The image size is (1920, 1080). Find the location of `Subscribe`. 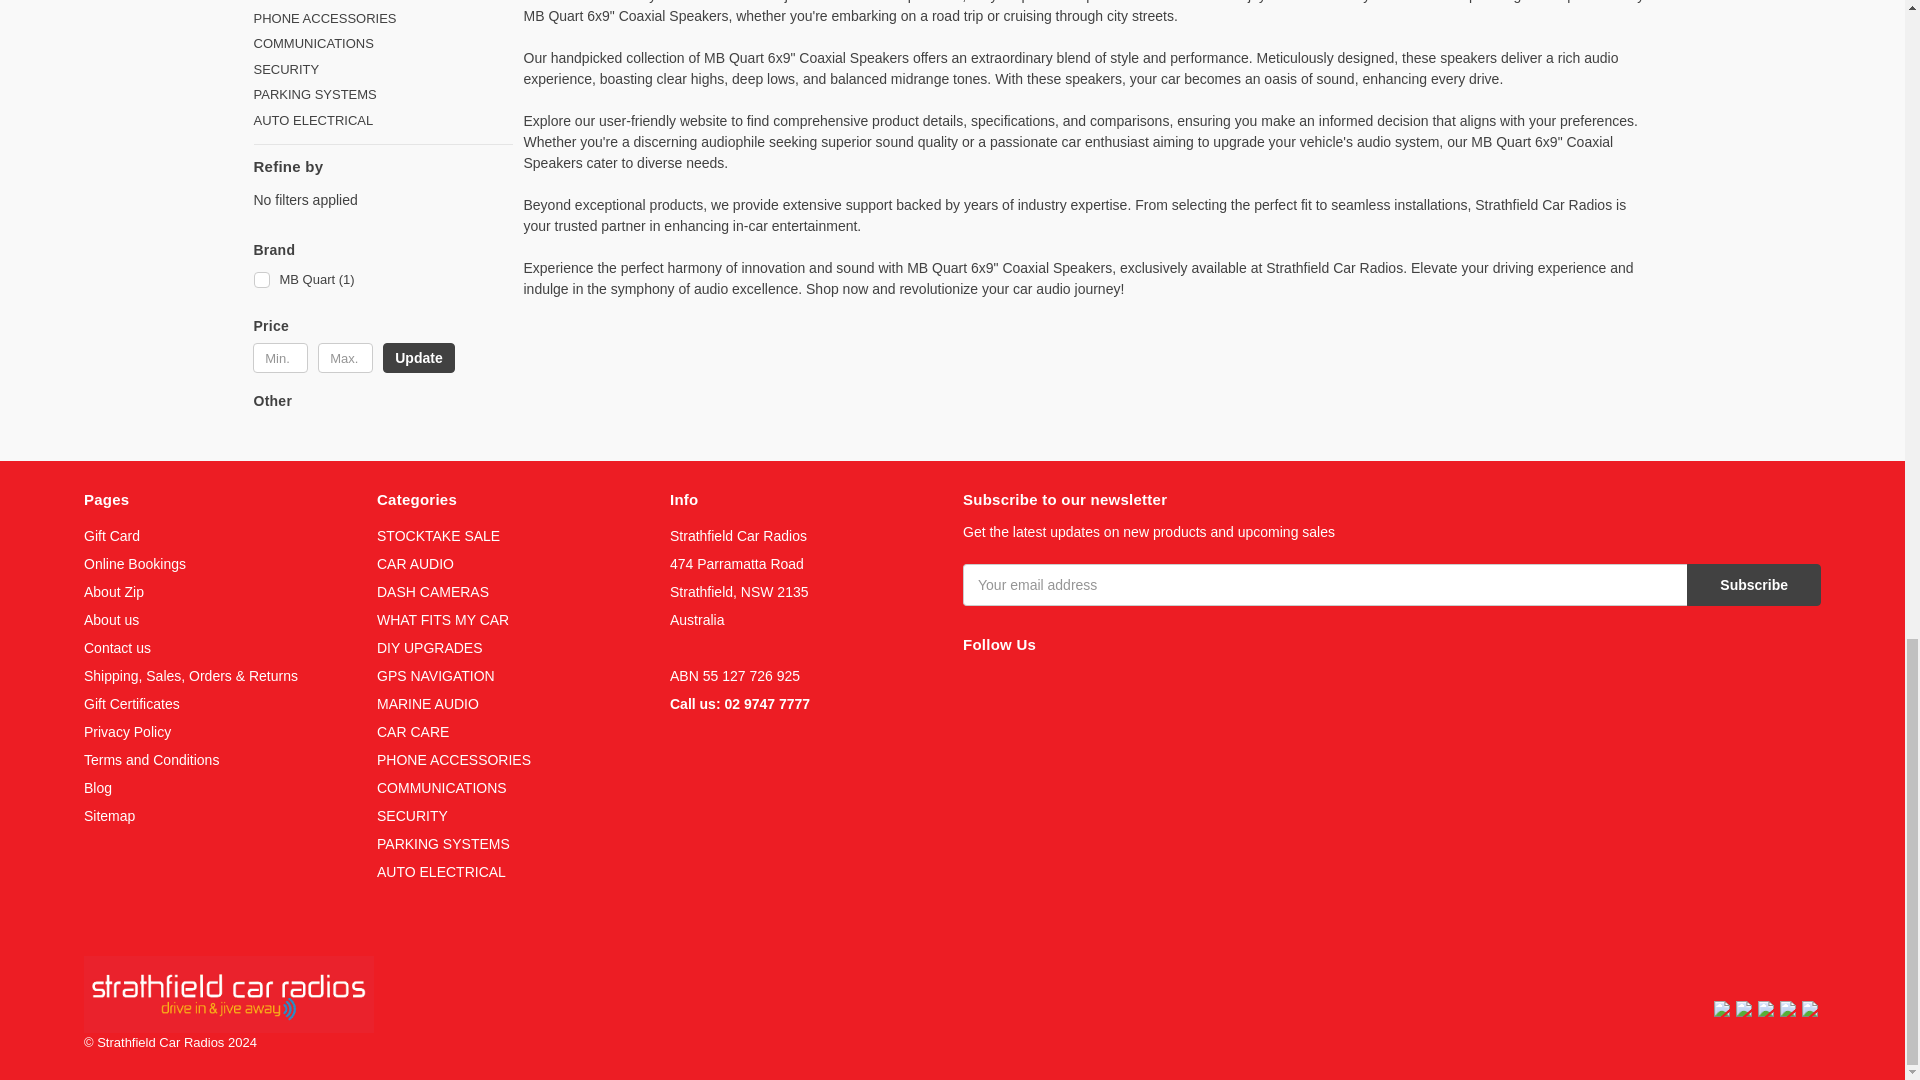

Subscribe is located at coordinates (1754, 584).